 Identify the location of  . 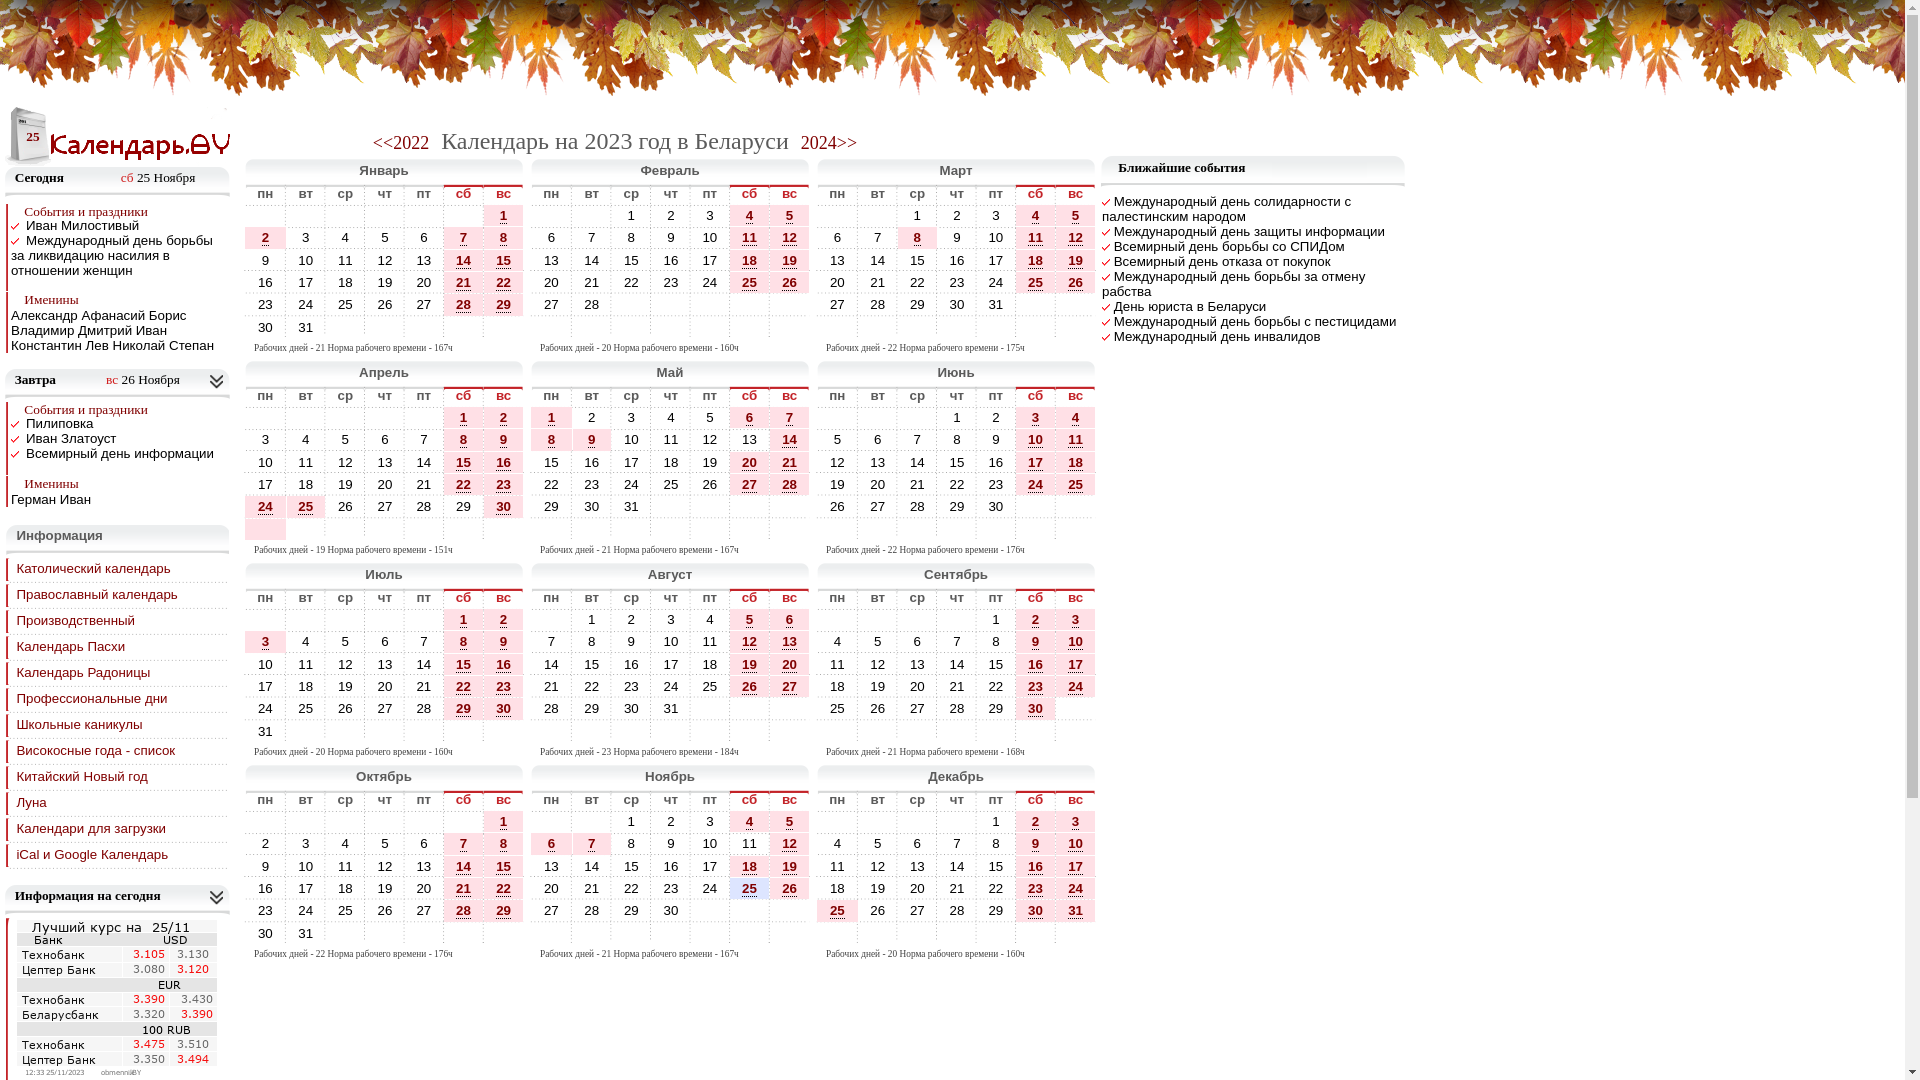
(750, 506).